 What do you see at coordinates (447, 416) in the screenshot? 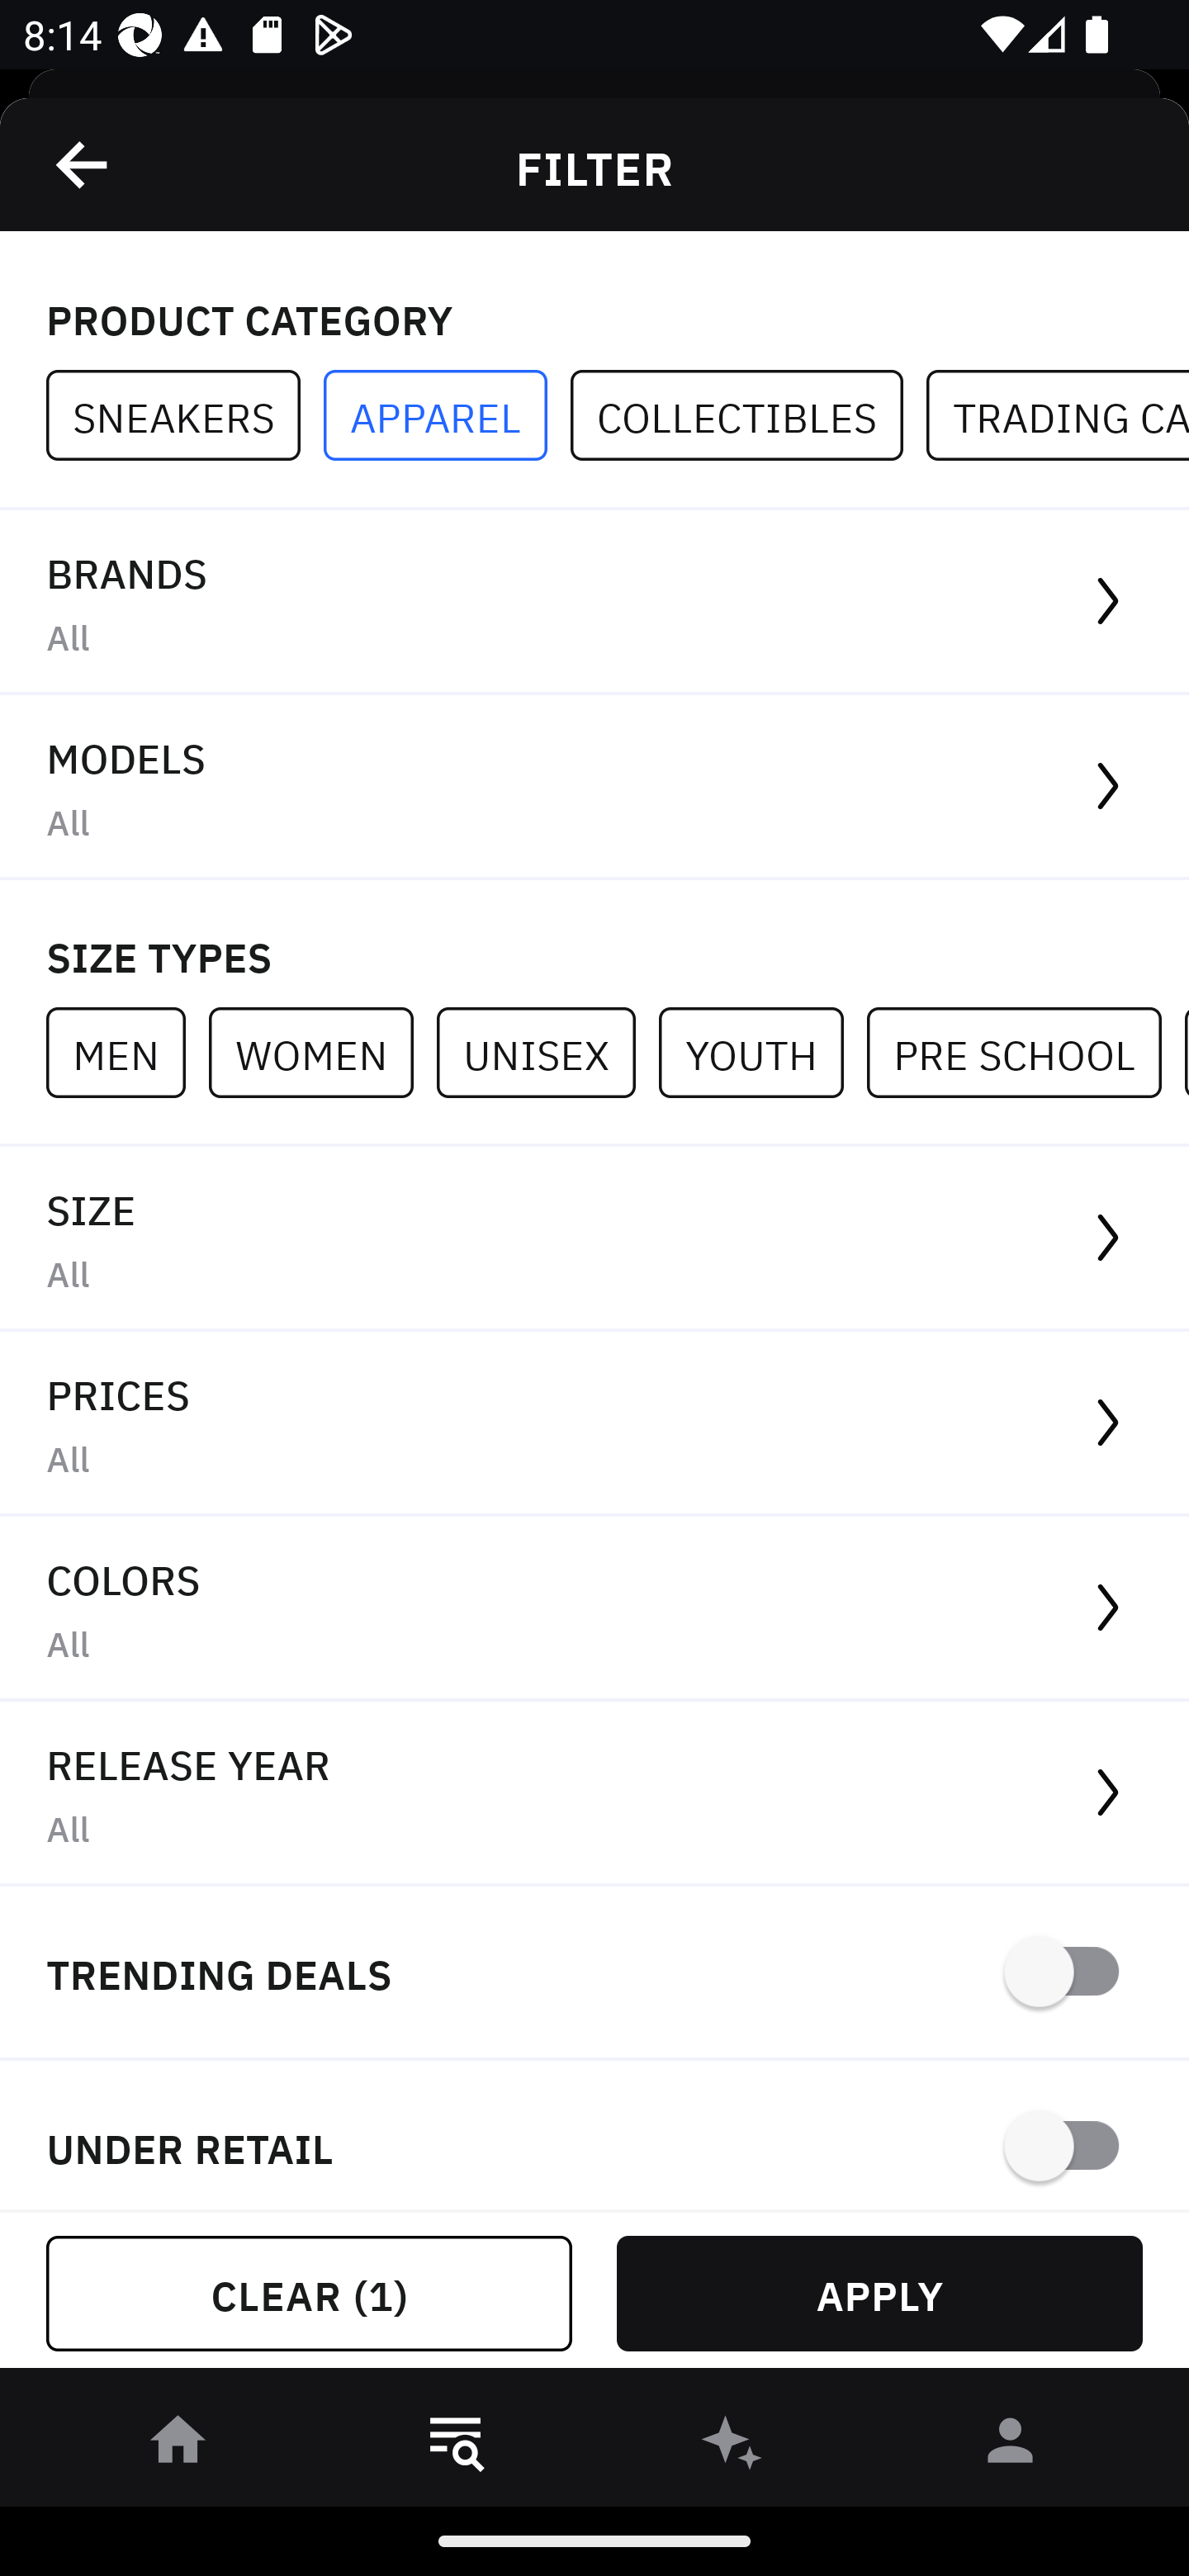
I see `APPAREL` at bounding box center [447, 416].